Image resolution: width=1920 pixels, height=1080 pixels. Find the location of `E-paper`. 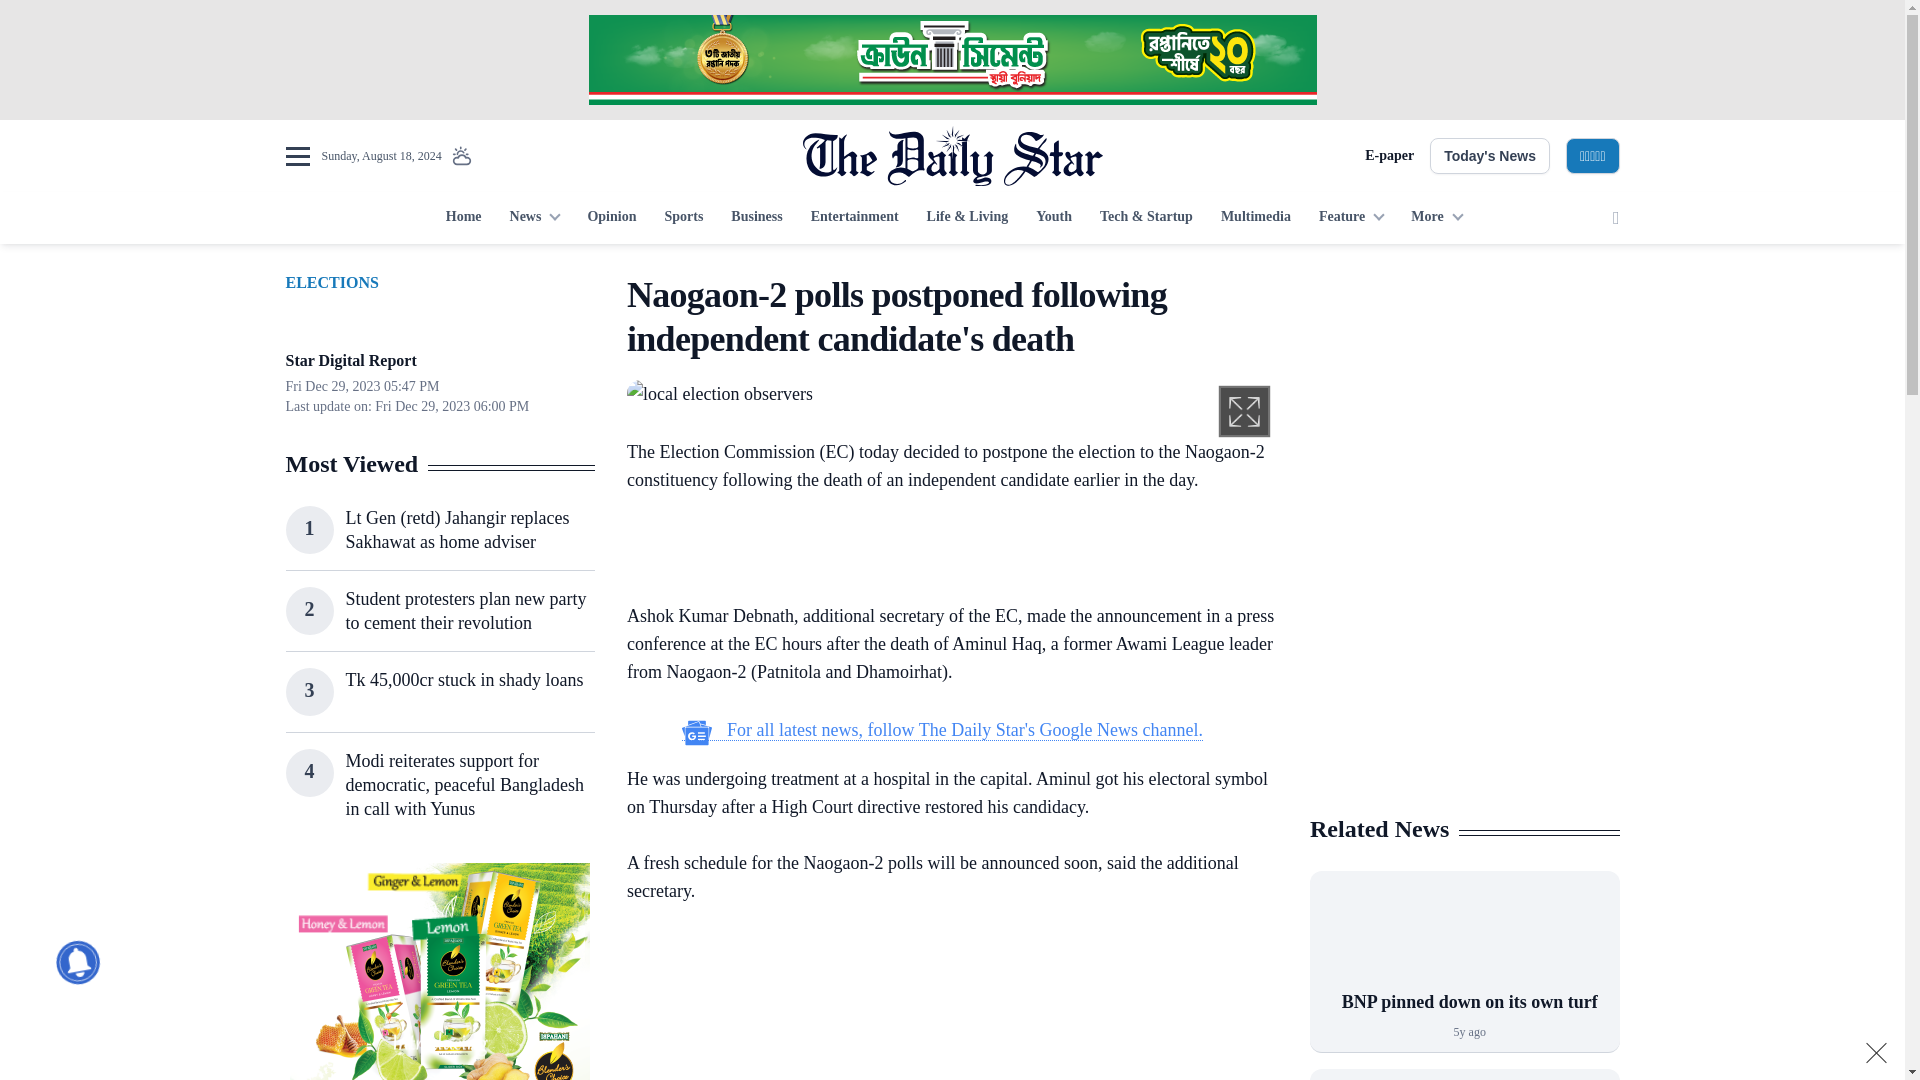

E-paper is located at coordinates (1389, 156).